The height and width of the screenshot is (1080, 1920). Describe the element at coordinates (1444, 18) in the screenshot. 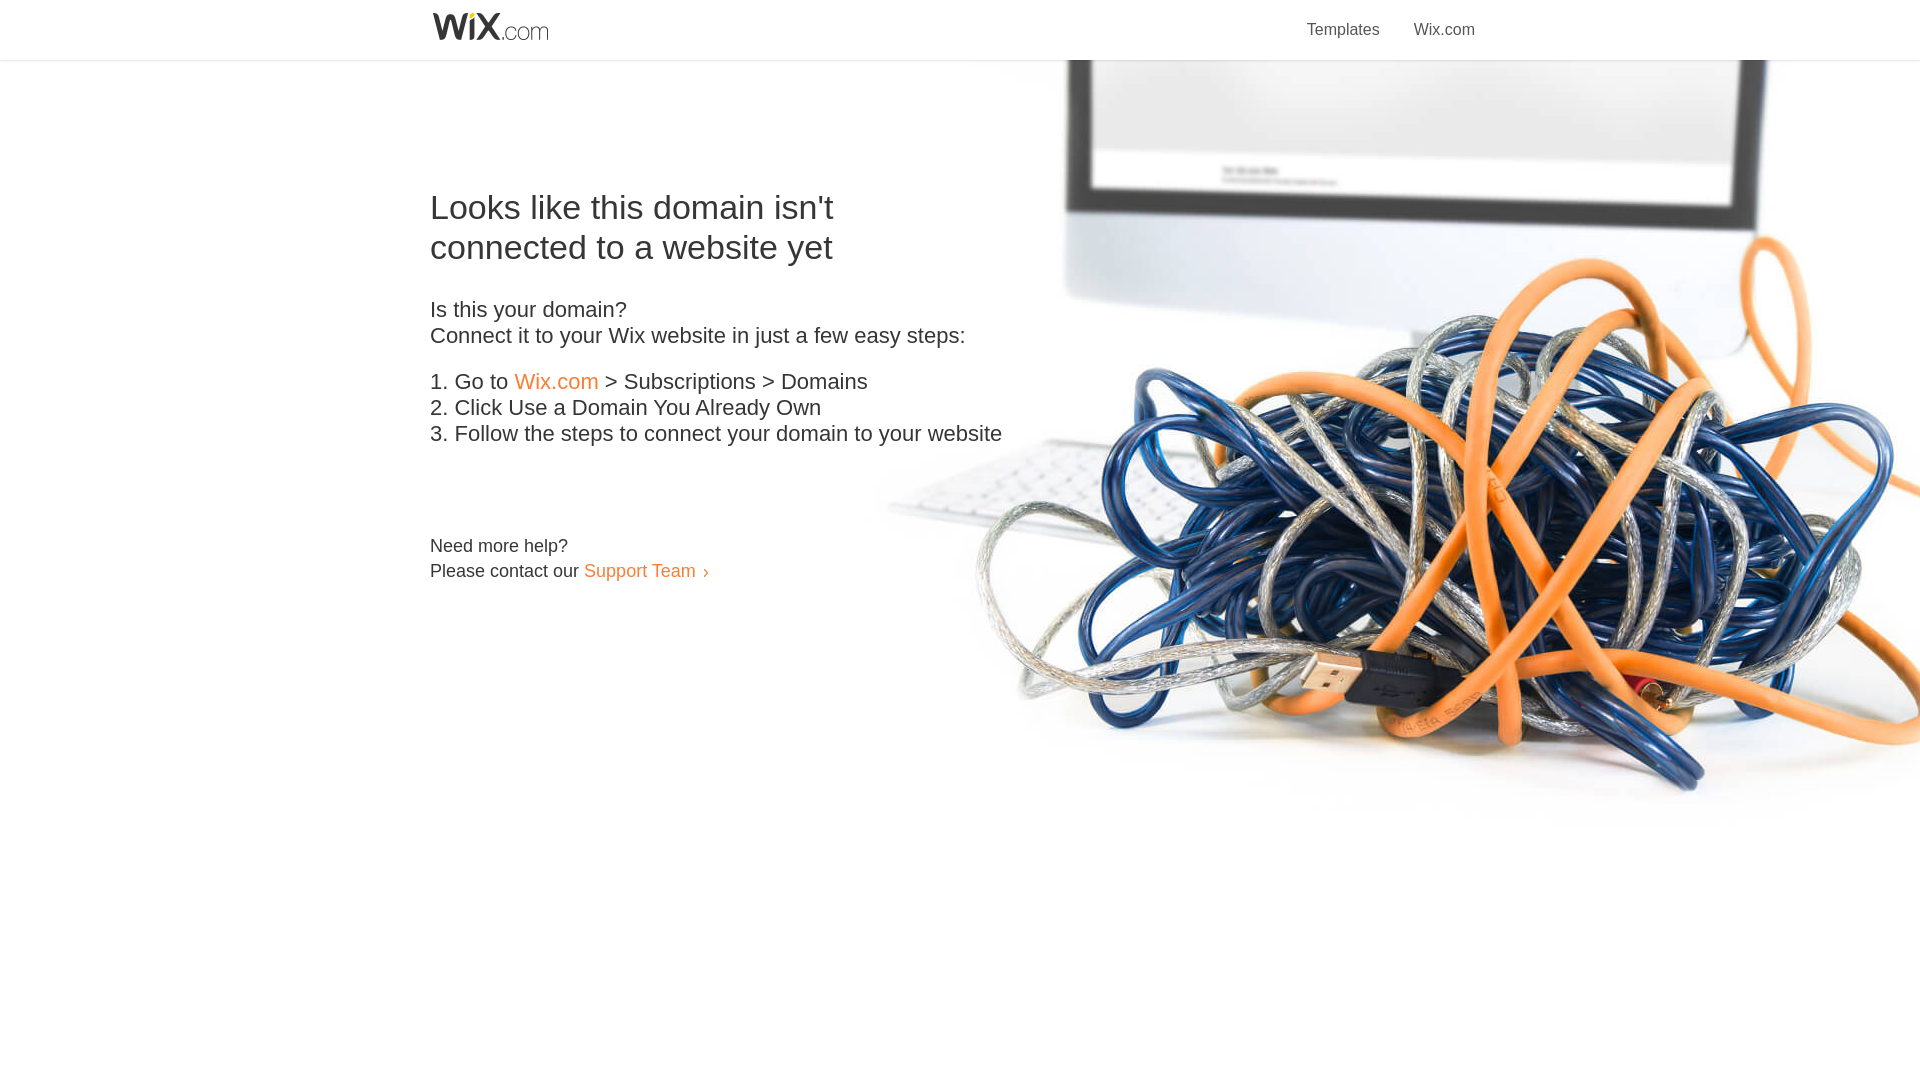

I see `Wix.com` at that location.